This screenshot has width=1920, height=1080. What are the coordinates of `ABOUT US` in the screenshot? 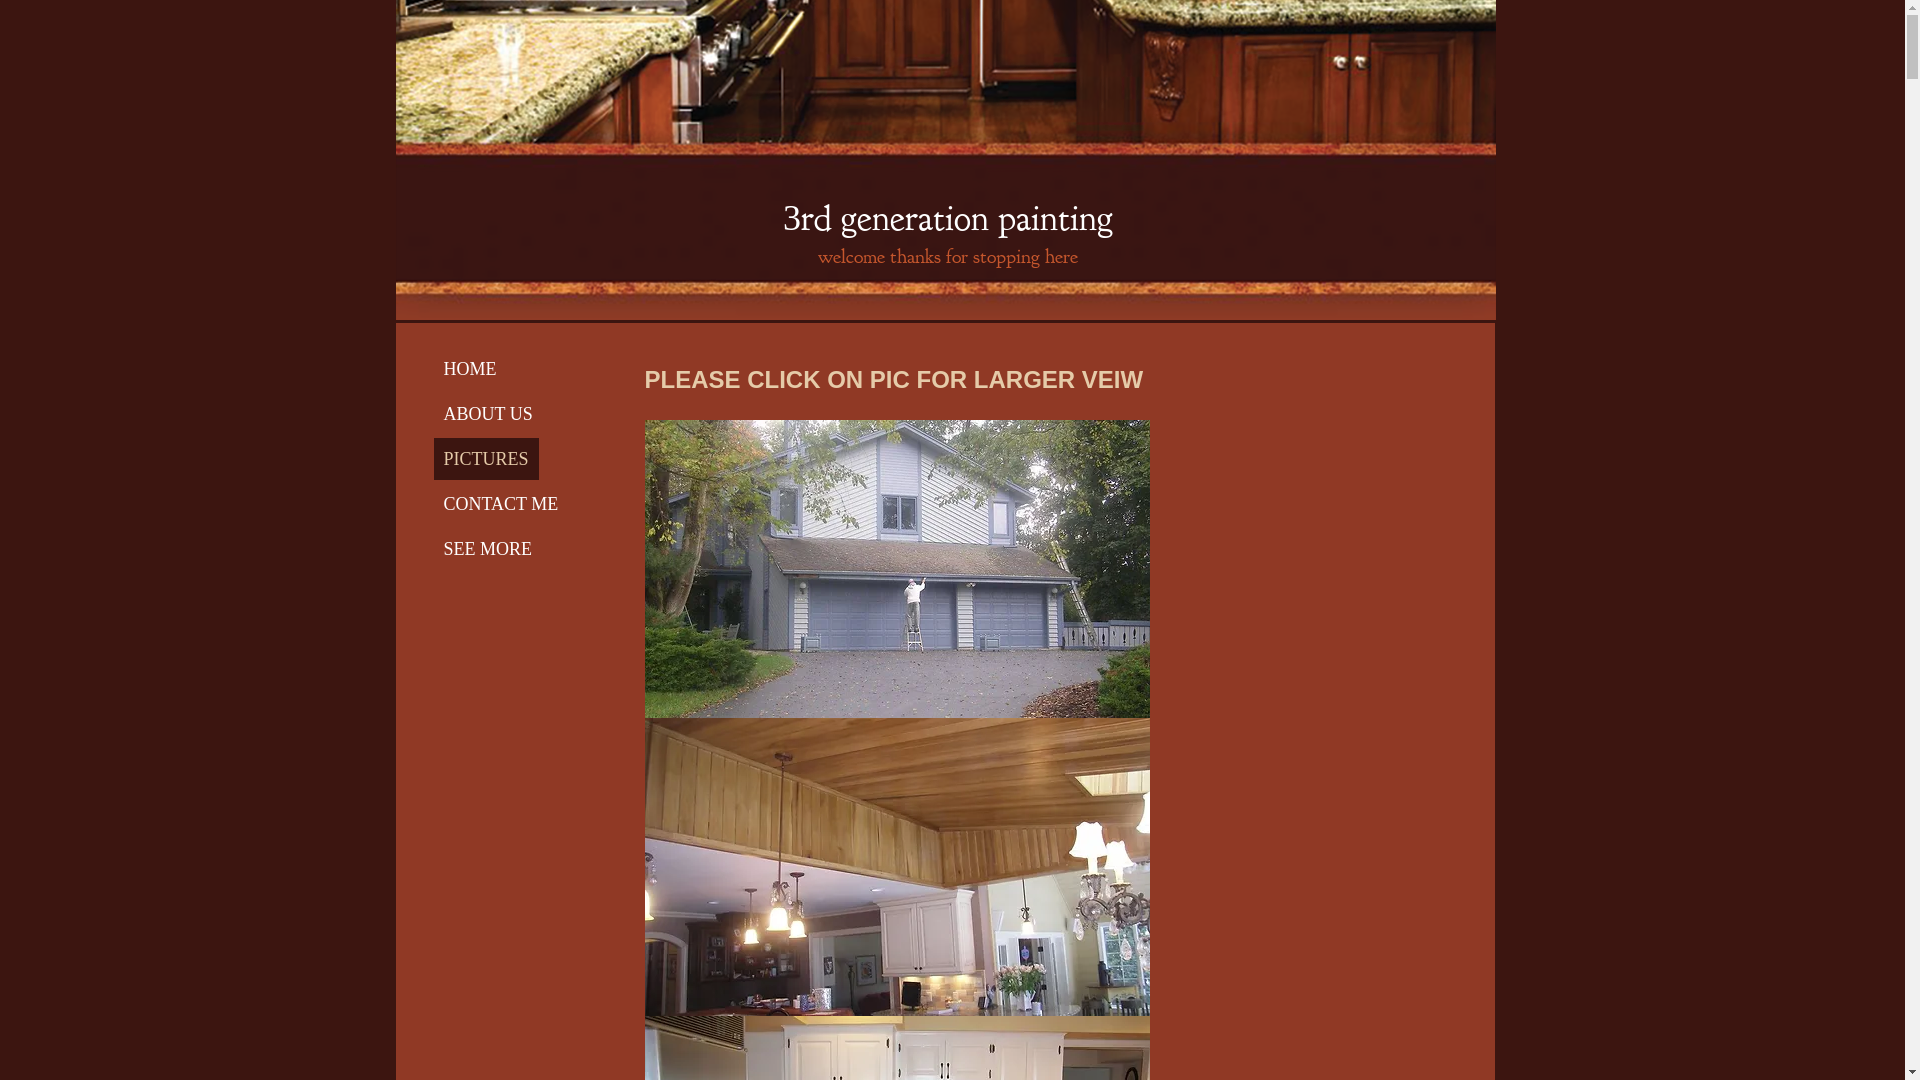 It's located at (488, 414).